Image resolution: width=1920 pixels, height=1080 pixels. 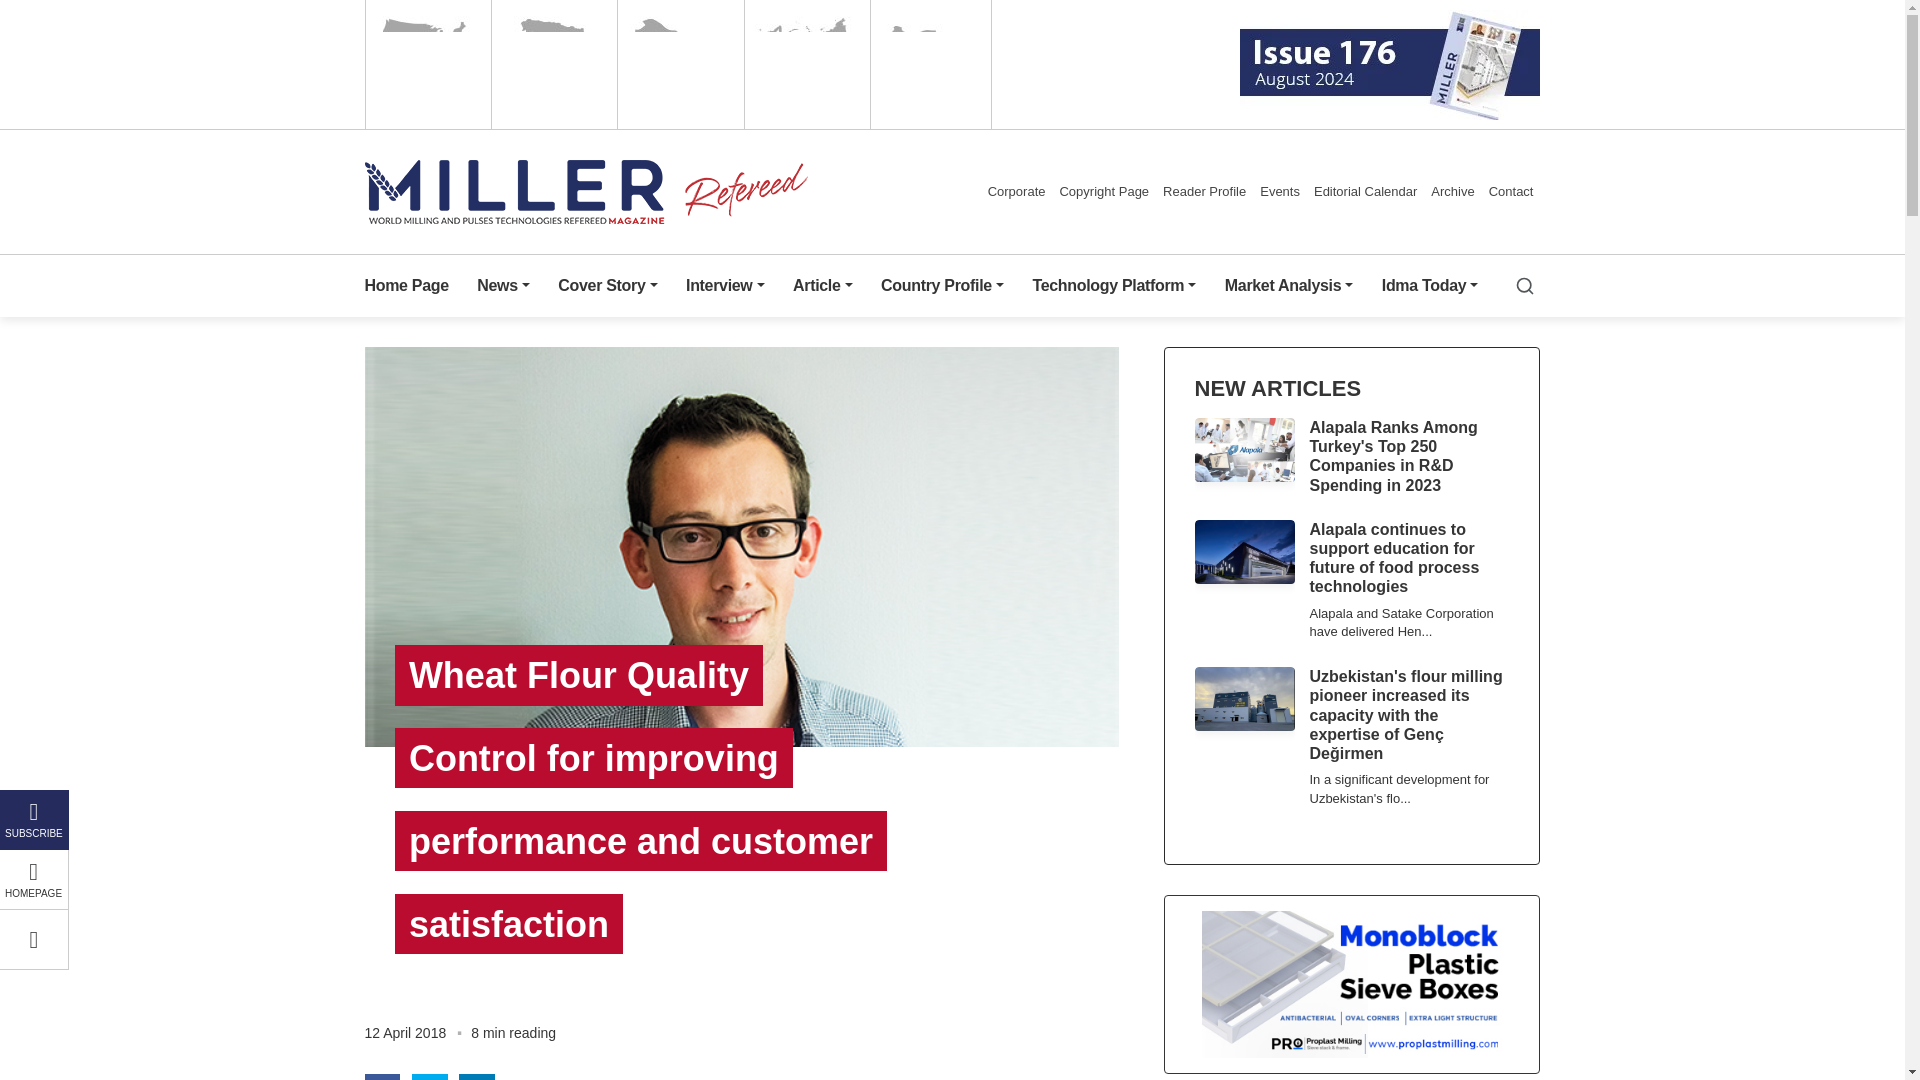 I want to click on Arabic, so click(x=678, y=64).